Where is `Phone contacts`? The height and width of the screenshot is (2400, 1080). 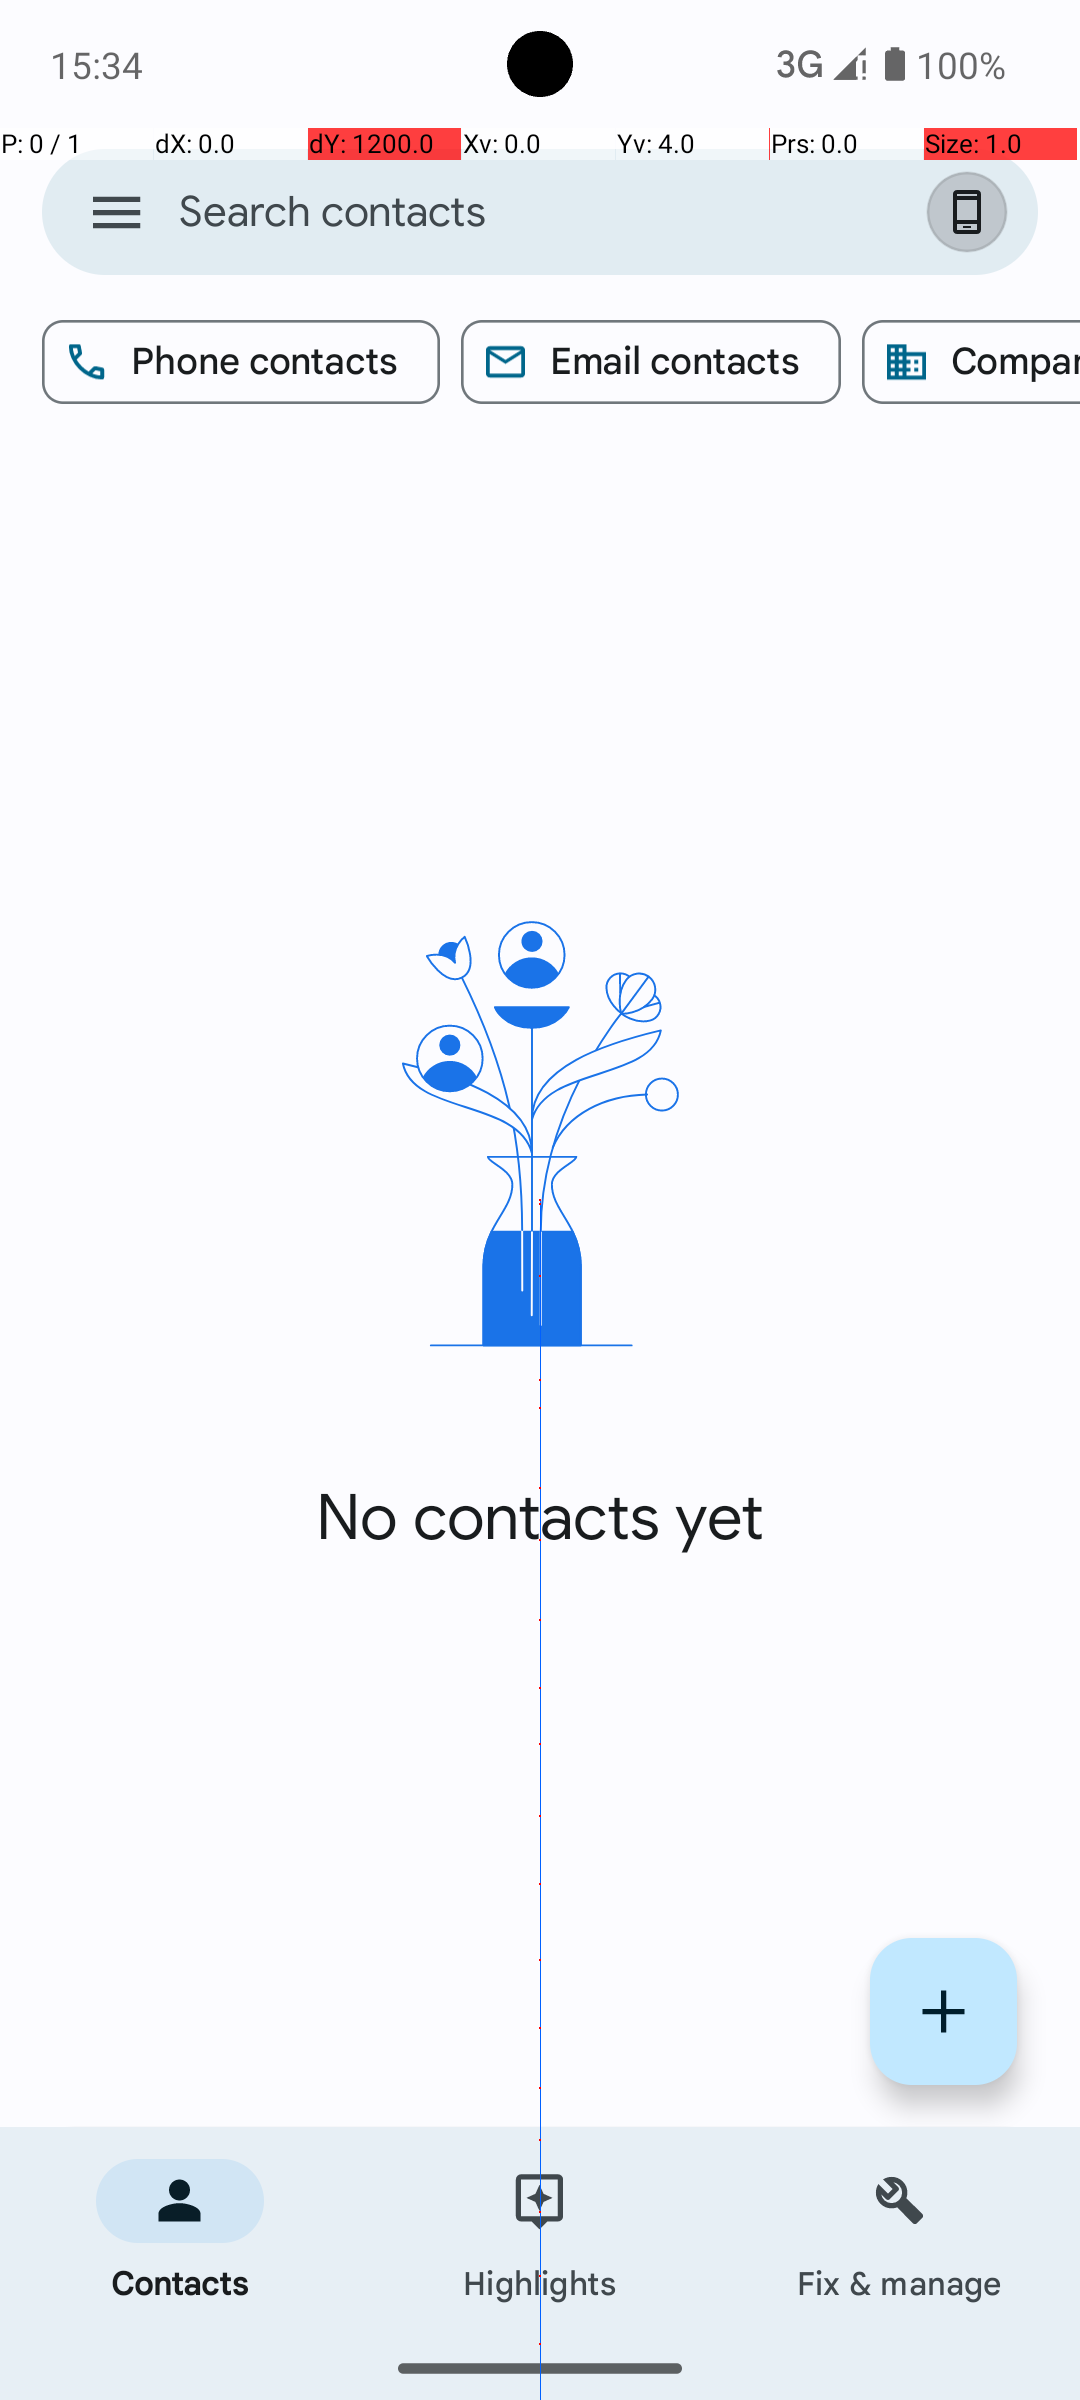 Phone contacts is located at coordinates (241, 362).